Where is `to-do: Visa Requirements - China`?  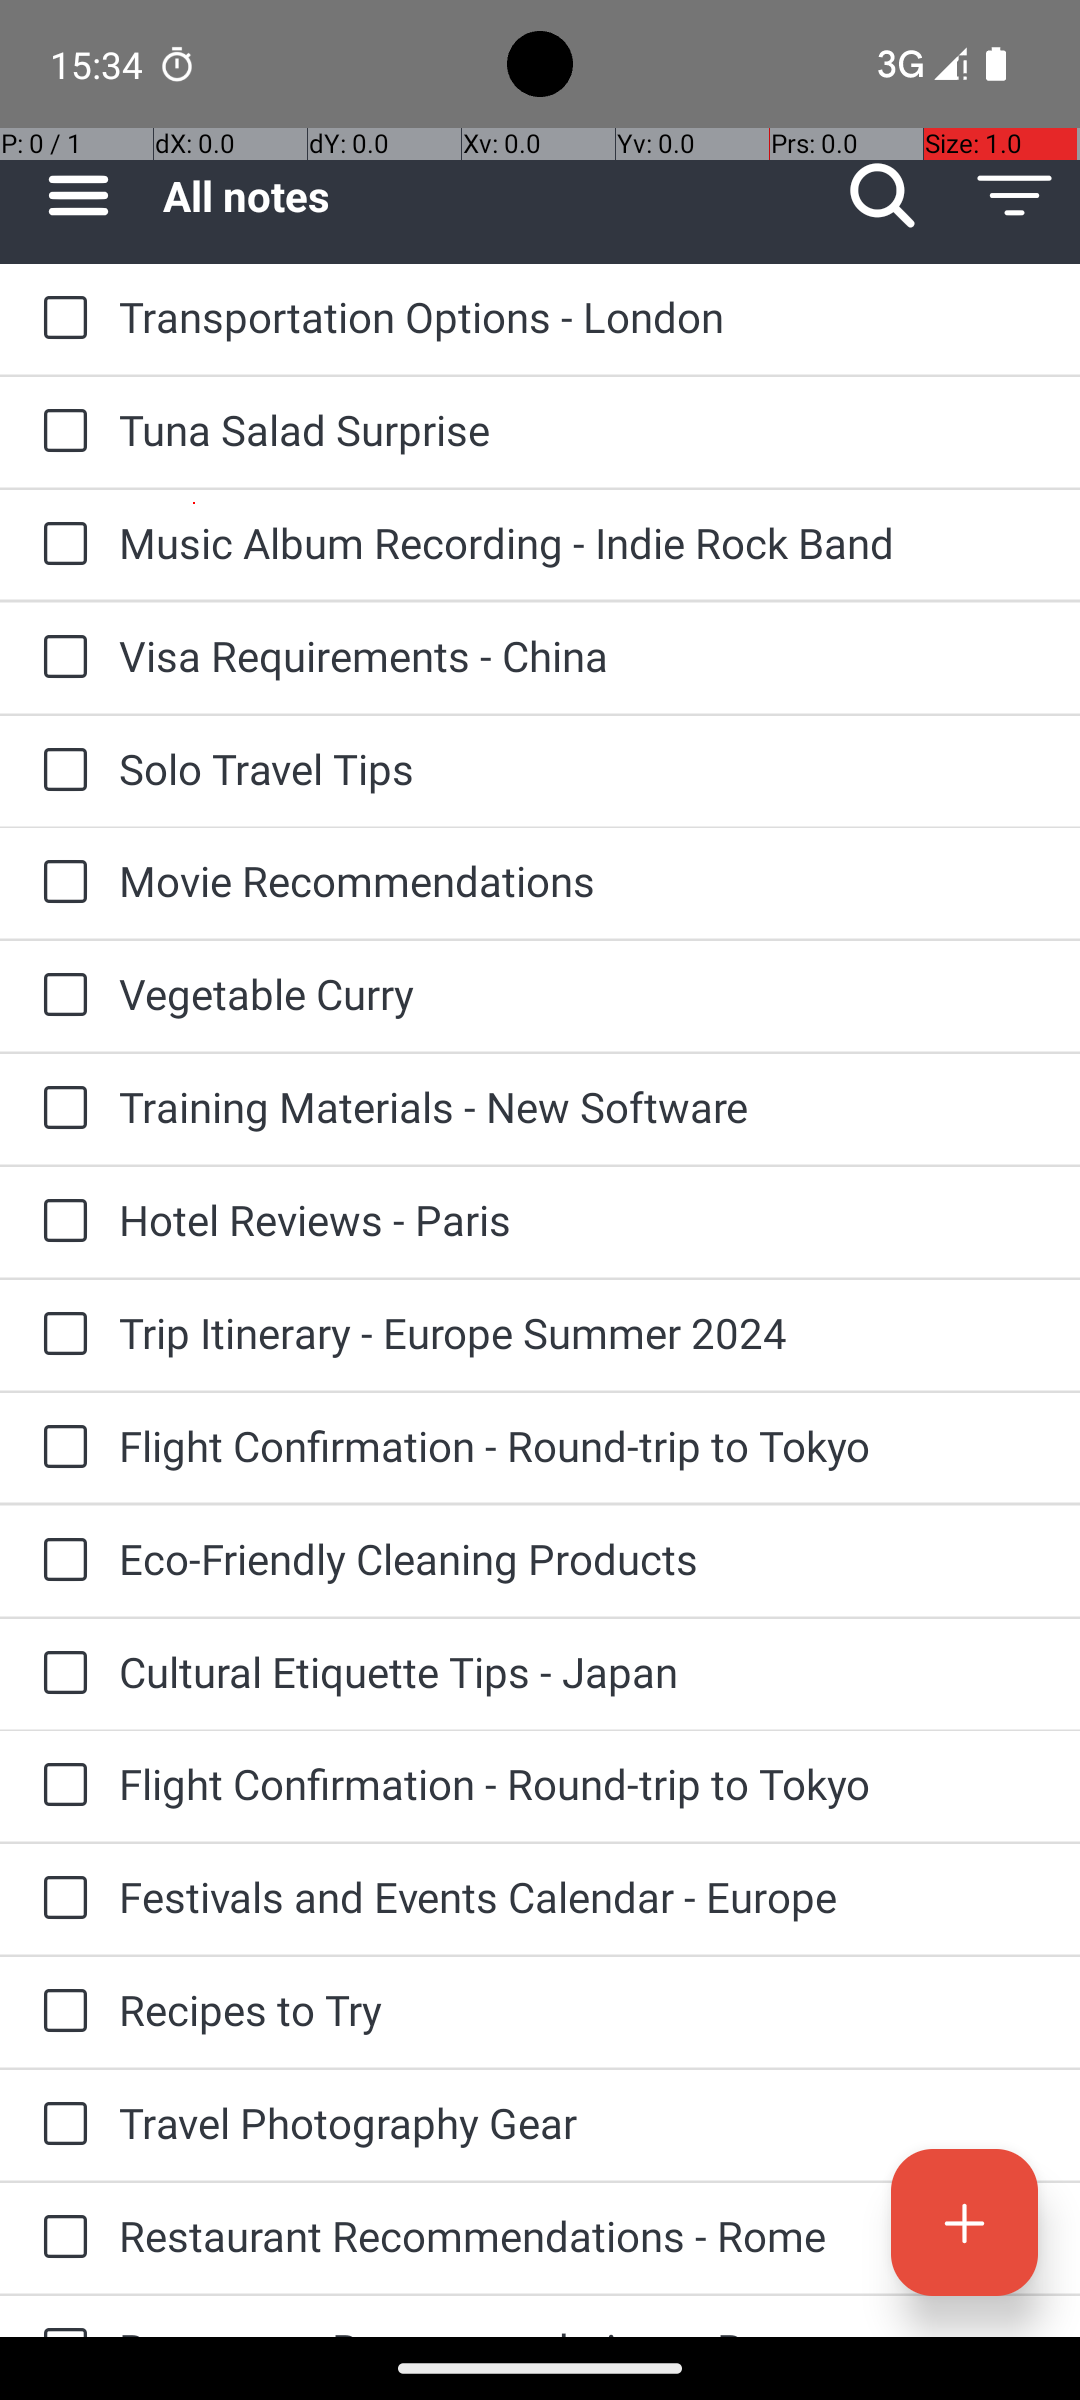
to-do: Visa Requirements - China is located at coordinates (60, 658).